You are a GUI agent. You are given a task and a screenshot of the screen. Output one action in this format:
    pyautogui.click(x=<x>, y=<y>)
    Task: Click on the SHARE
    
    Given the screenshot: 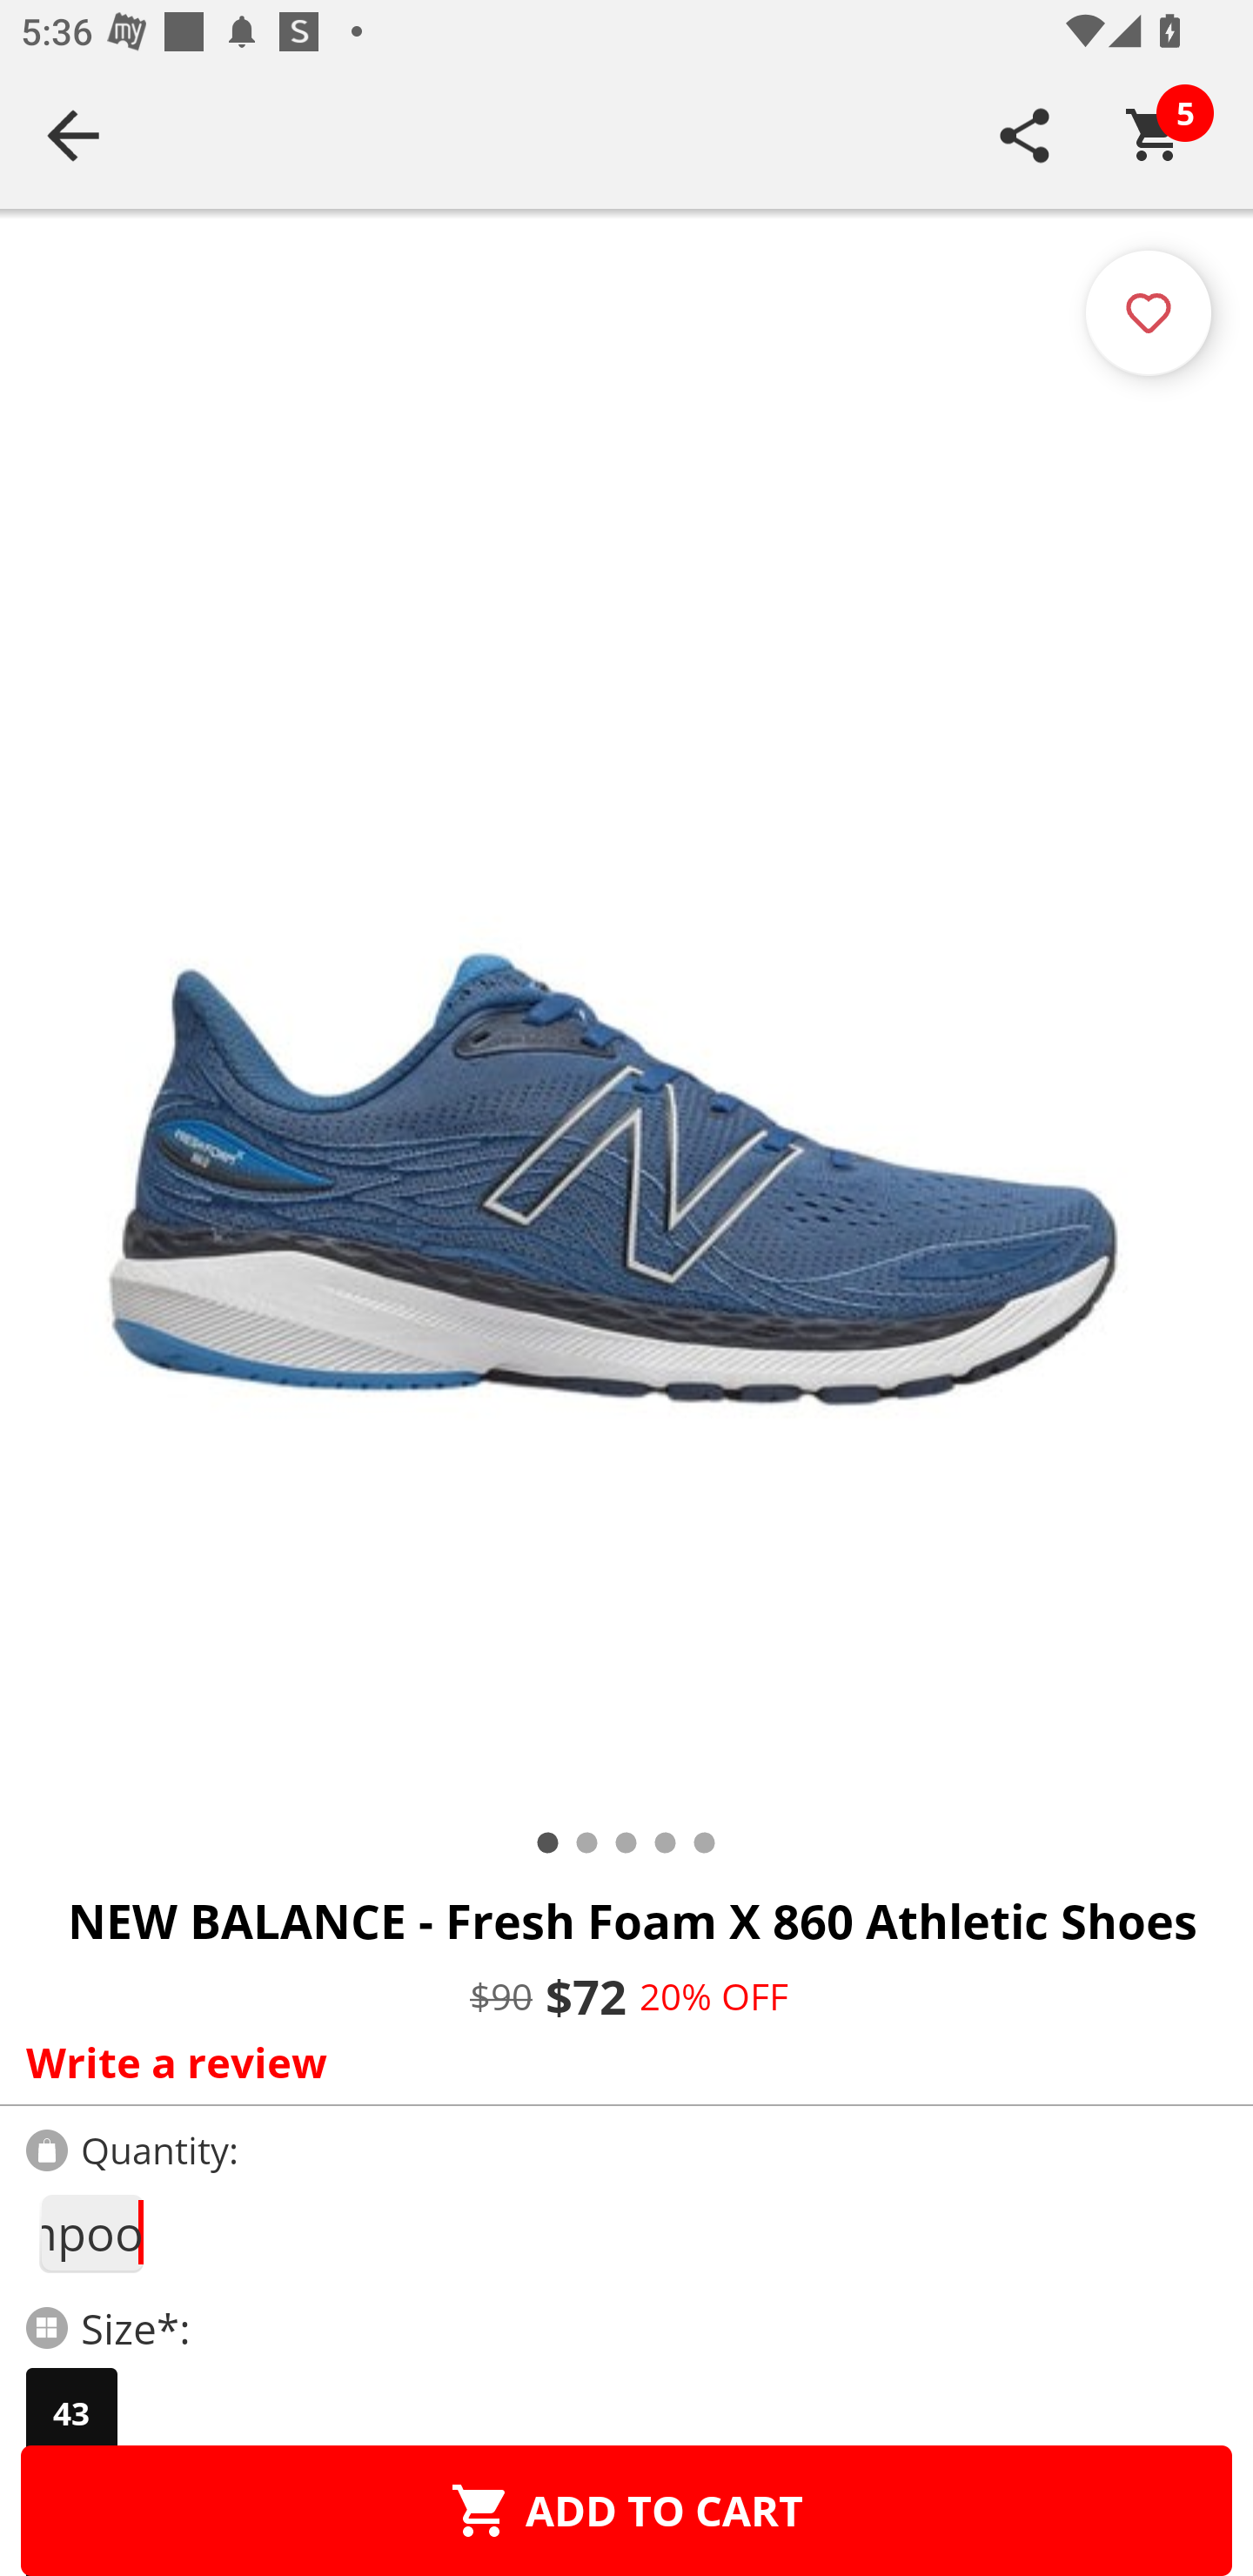 What is the action you would take?
    pyautogui.click(x=1025, y=135)
    